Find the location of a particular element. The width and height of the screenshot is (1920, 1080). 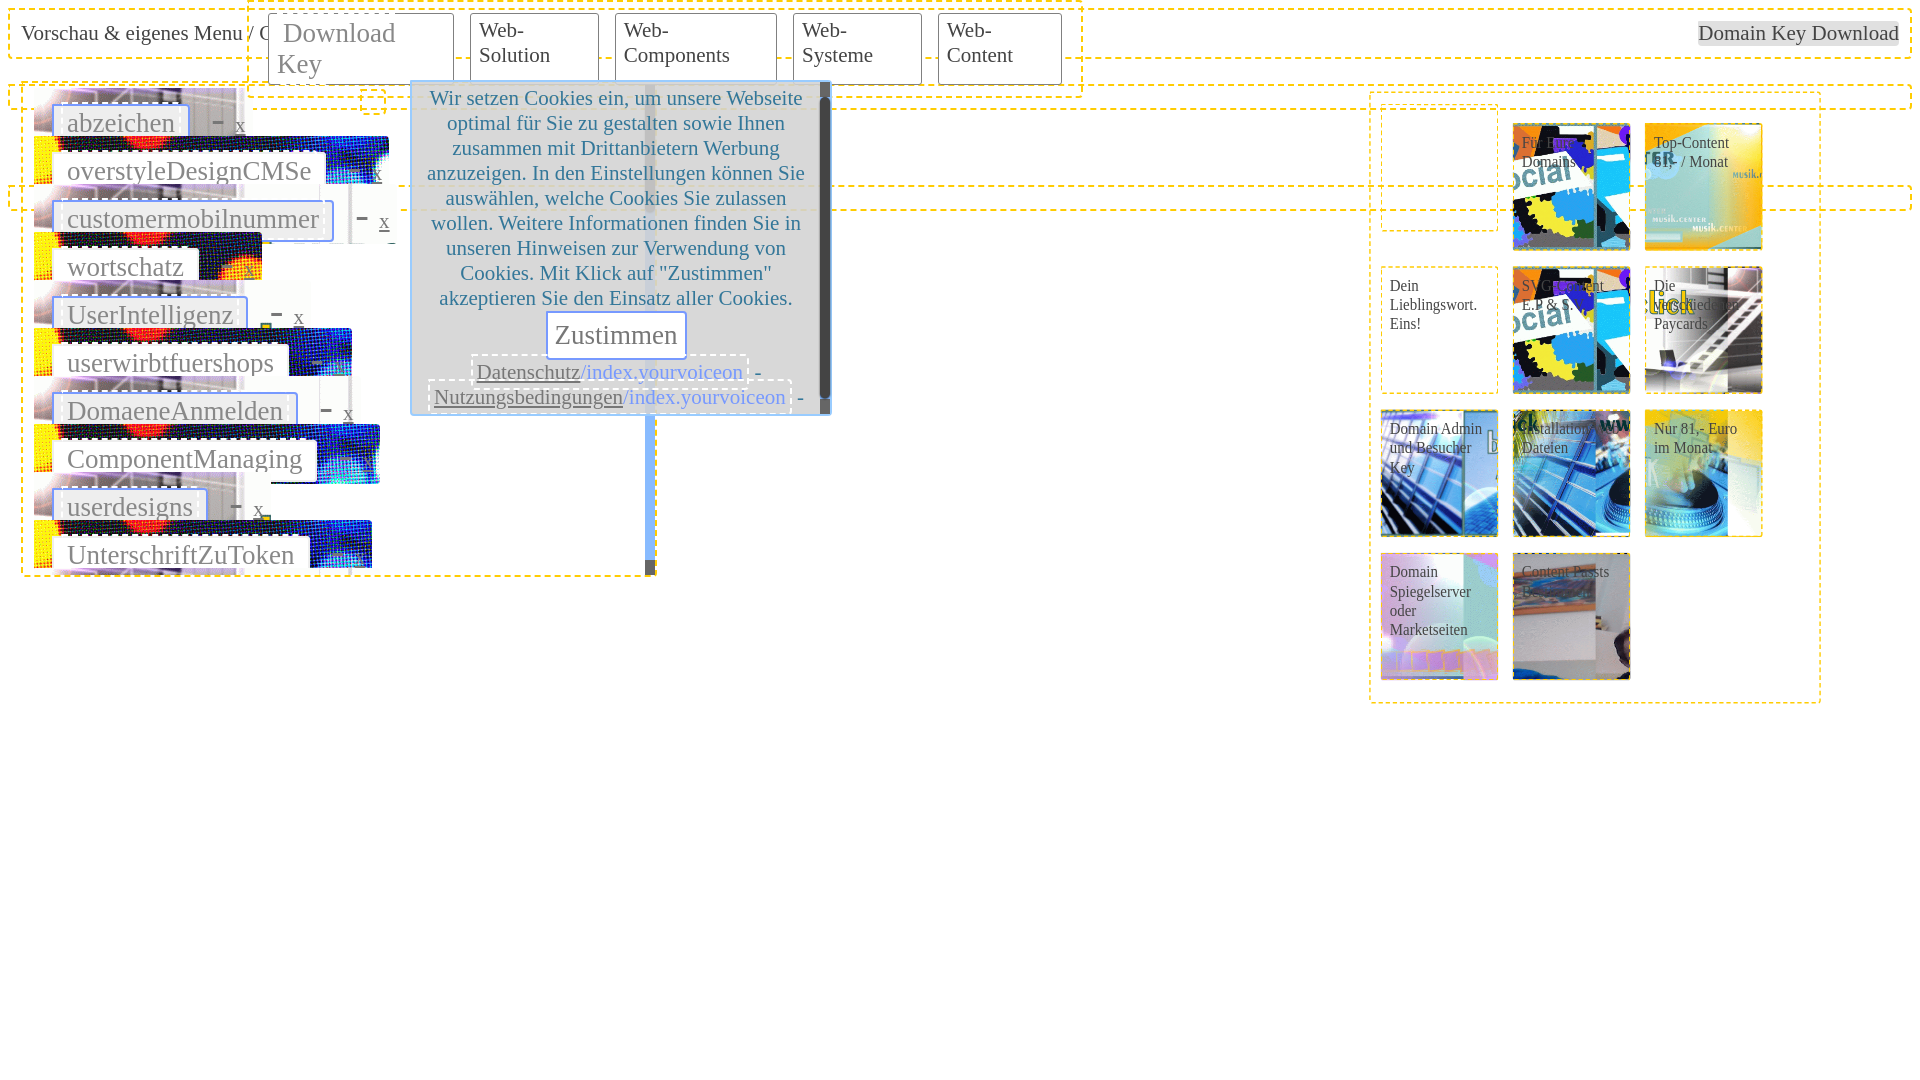

x is located at coordinates (400, 892).